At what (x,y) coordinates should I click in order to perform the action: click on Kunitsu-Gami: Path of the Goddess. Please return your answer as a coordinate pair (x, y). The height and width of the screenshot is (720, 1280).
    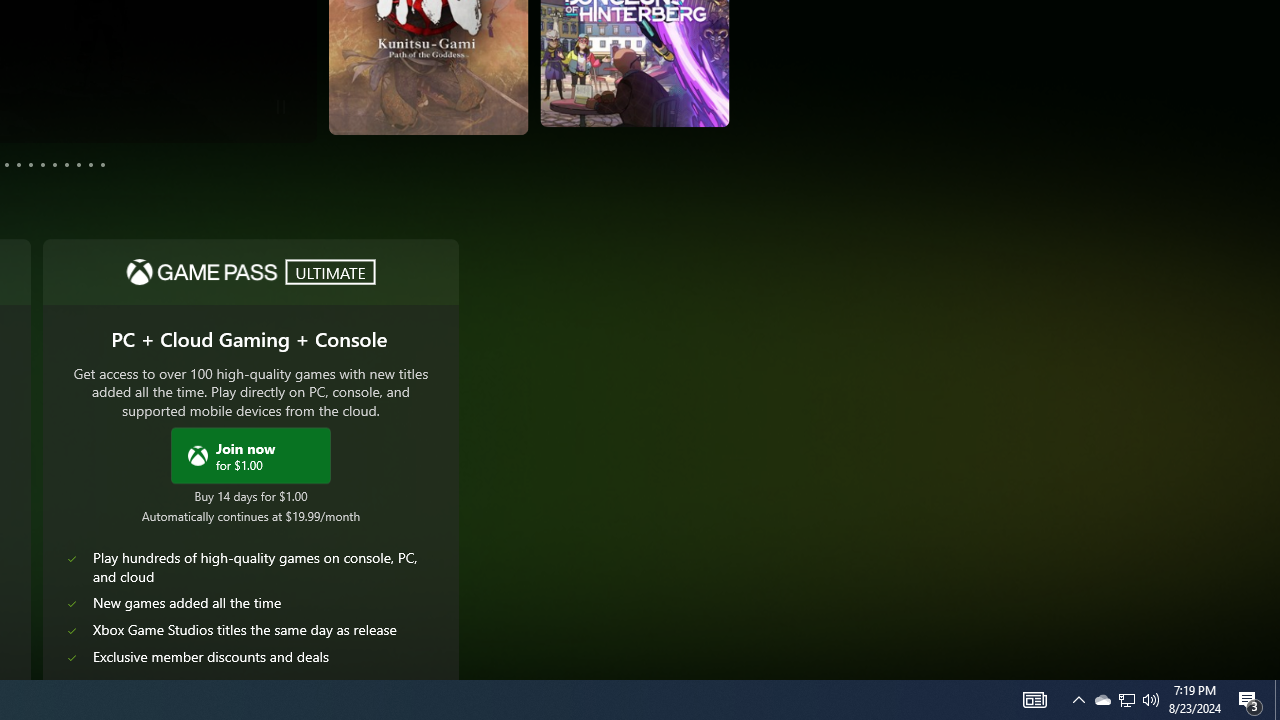
    Looking at the image, I should click on (302, 84).